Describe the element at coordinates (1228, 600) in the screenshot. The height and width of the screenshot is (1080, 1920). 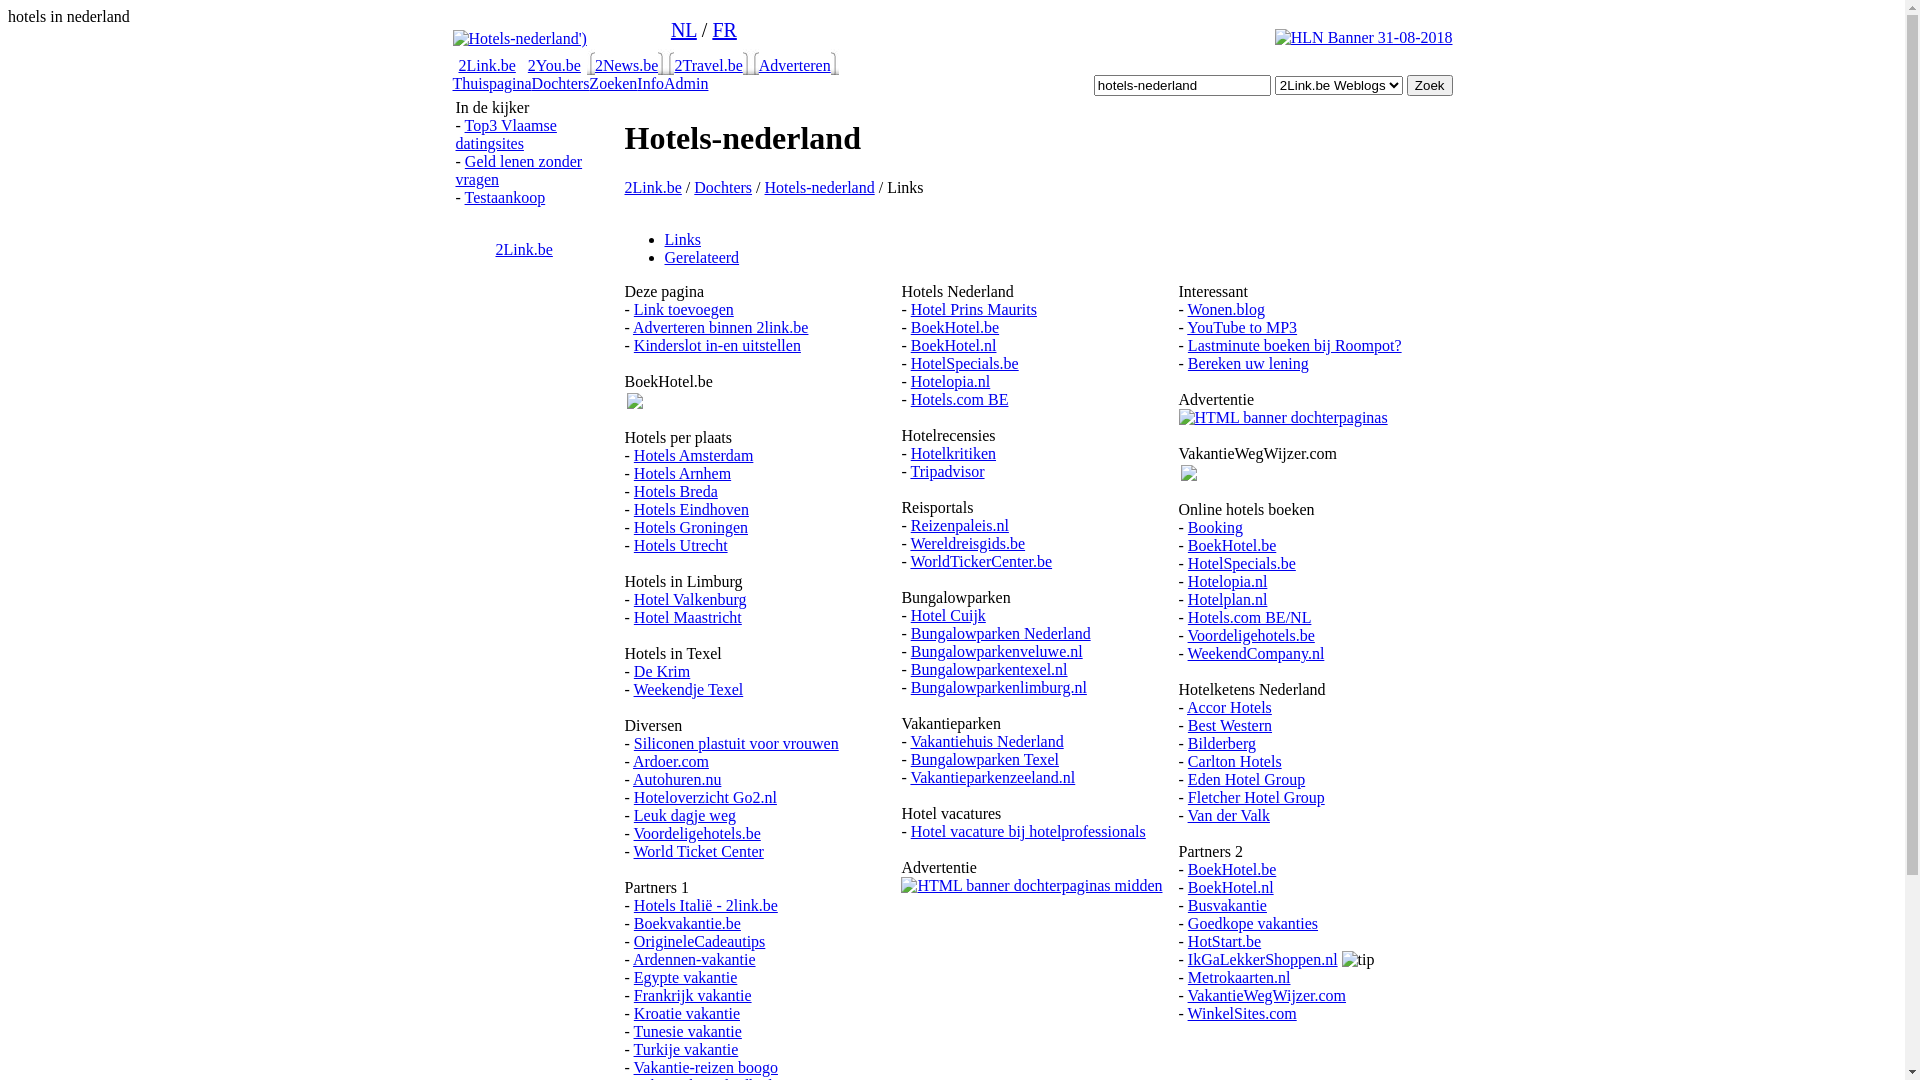
I see `Hotelplan.nl` at that location.